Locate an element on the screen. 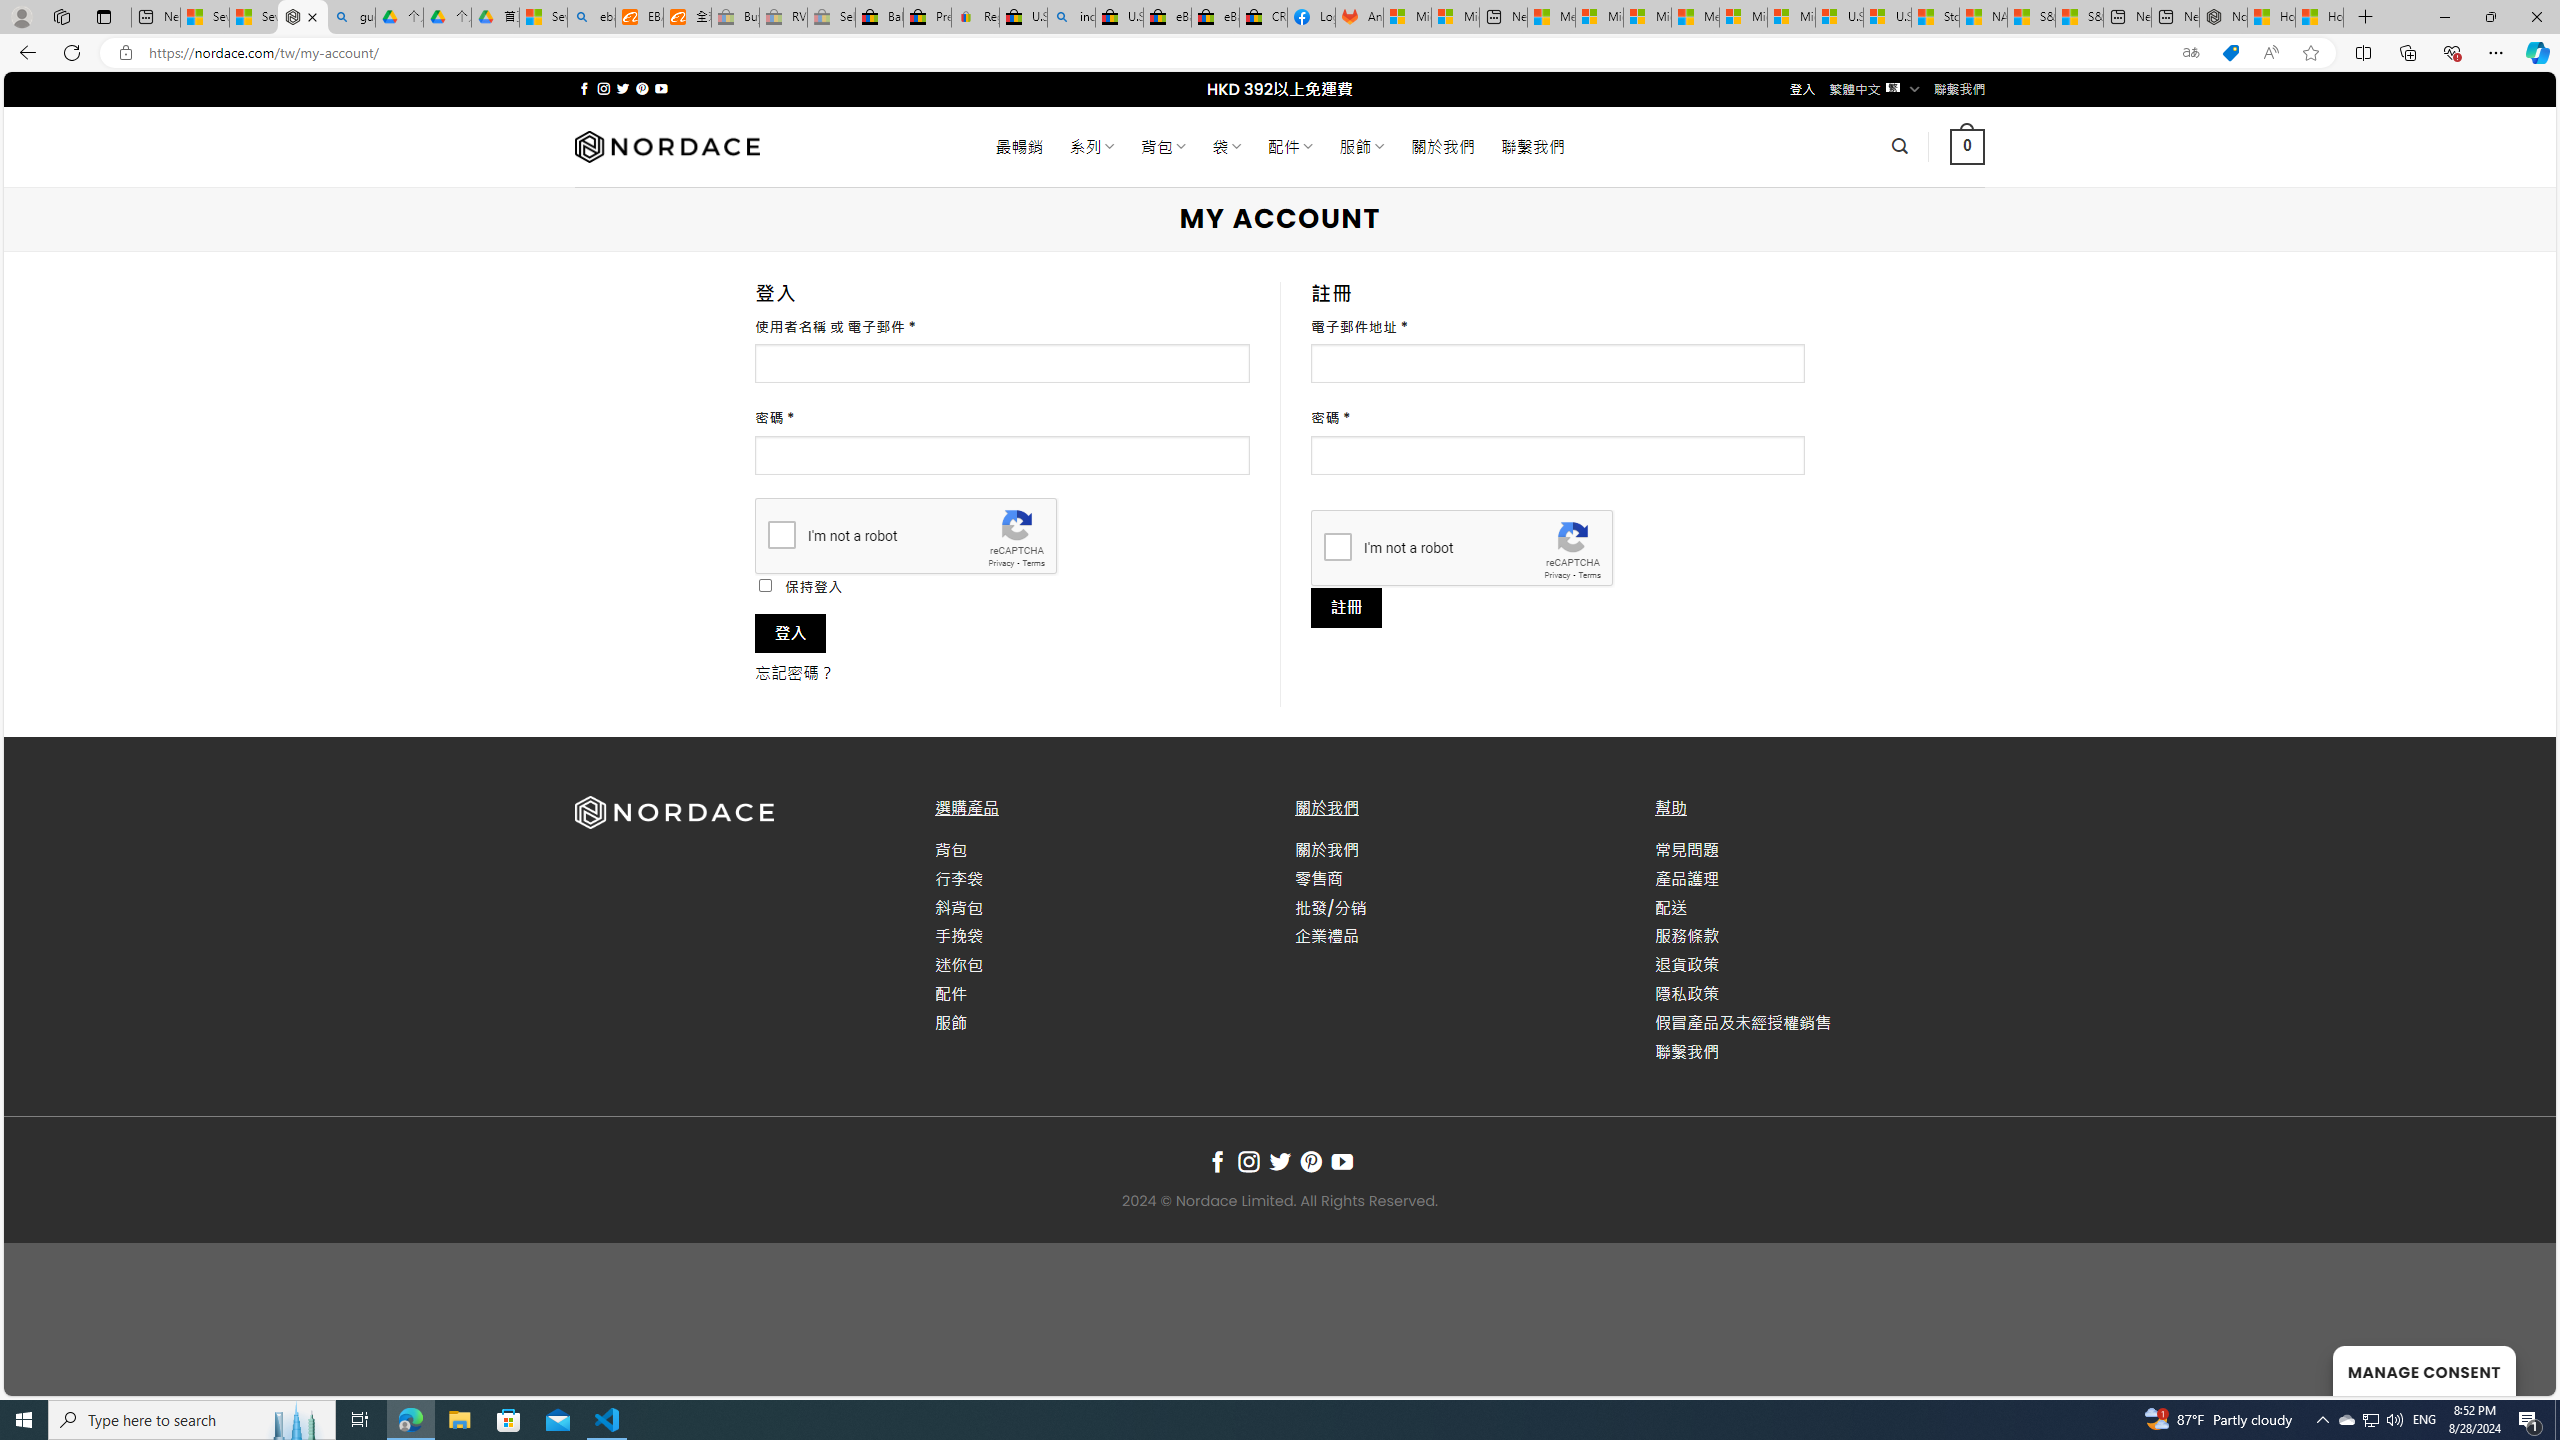  Show translate options is located at coordinates (2190, 53).